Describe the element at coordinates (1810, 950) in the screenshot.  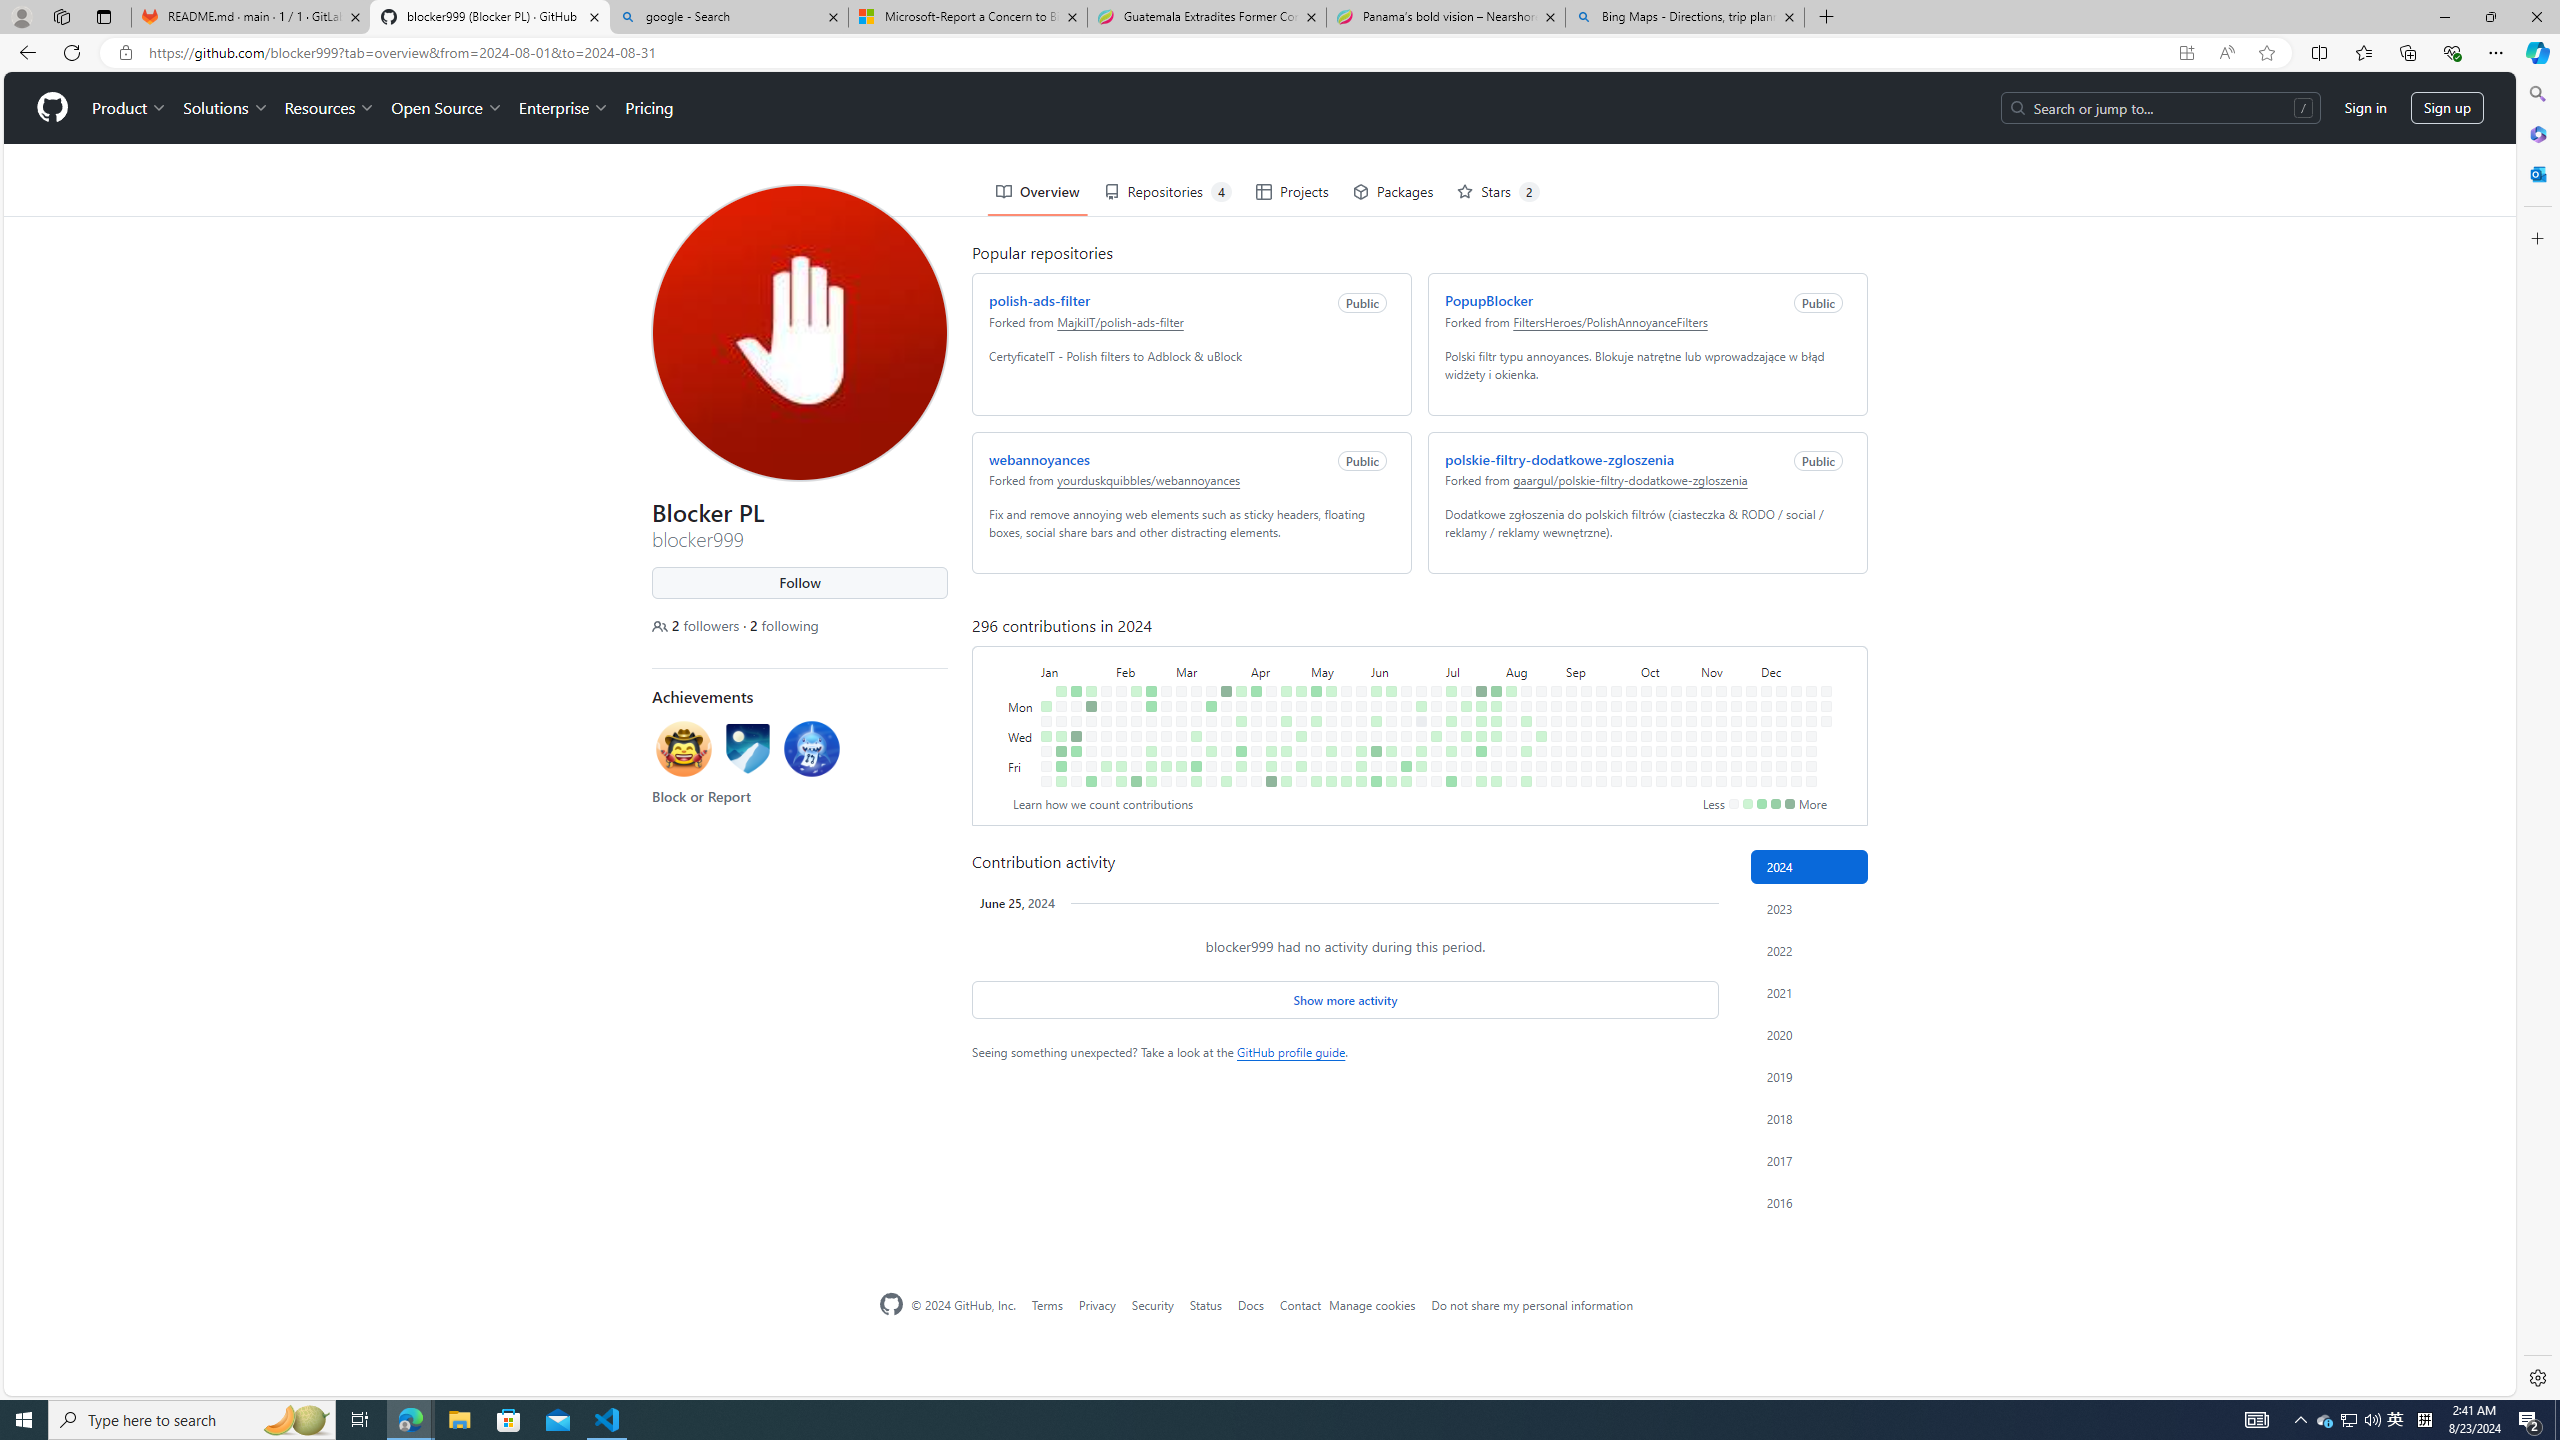
I see `2022` at that location.